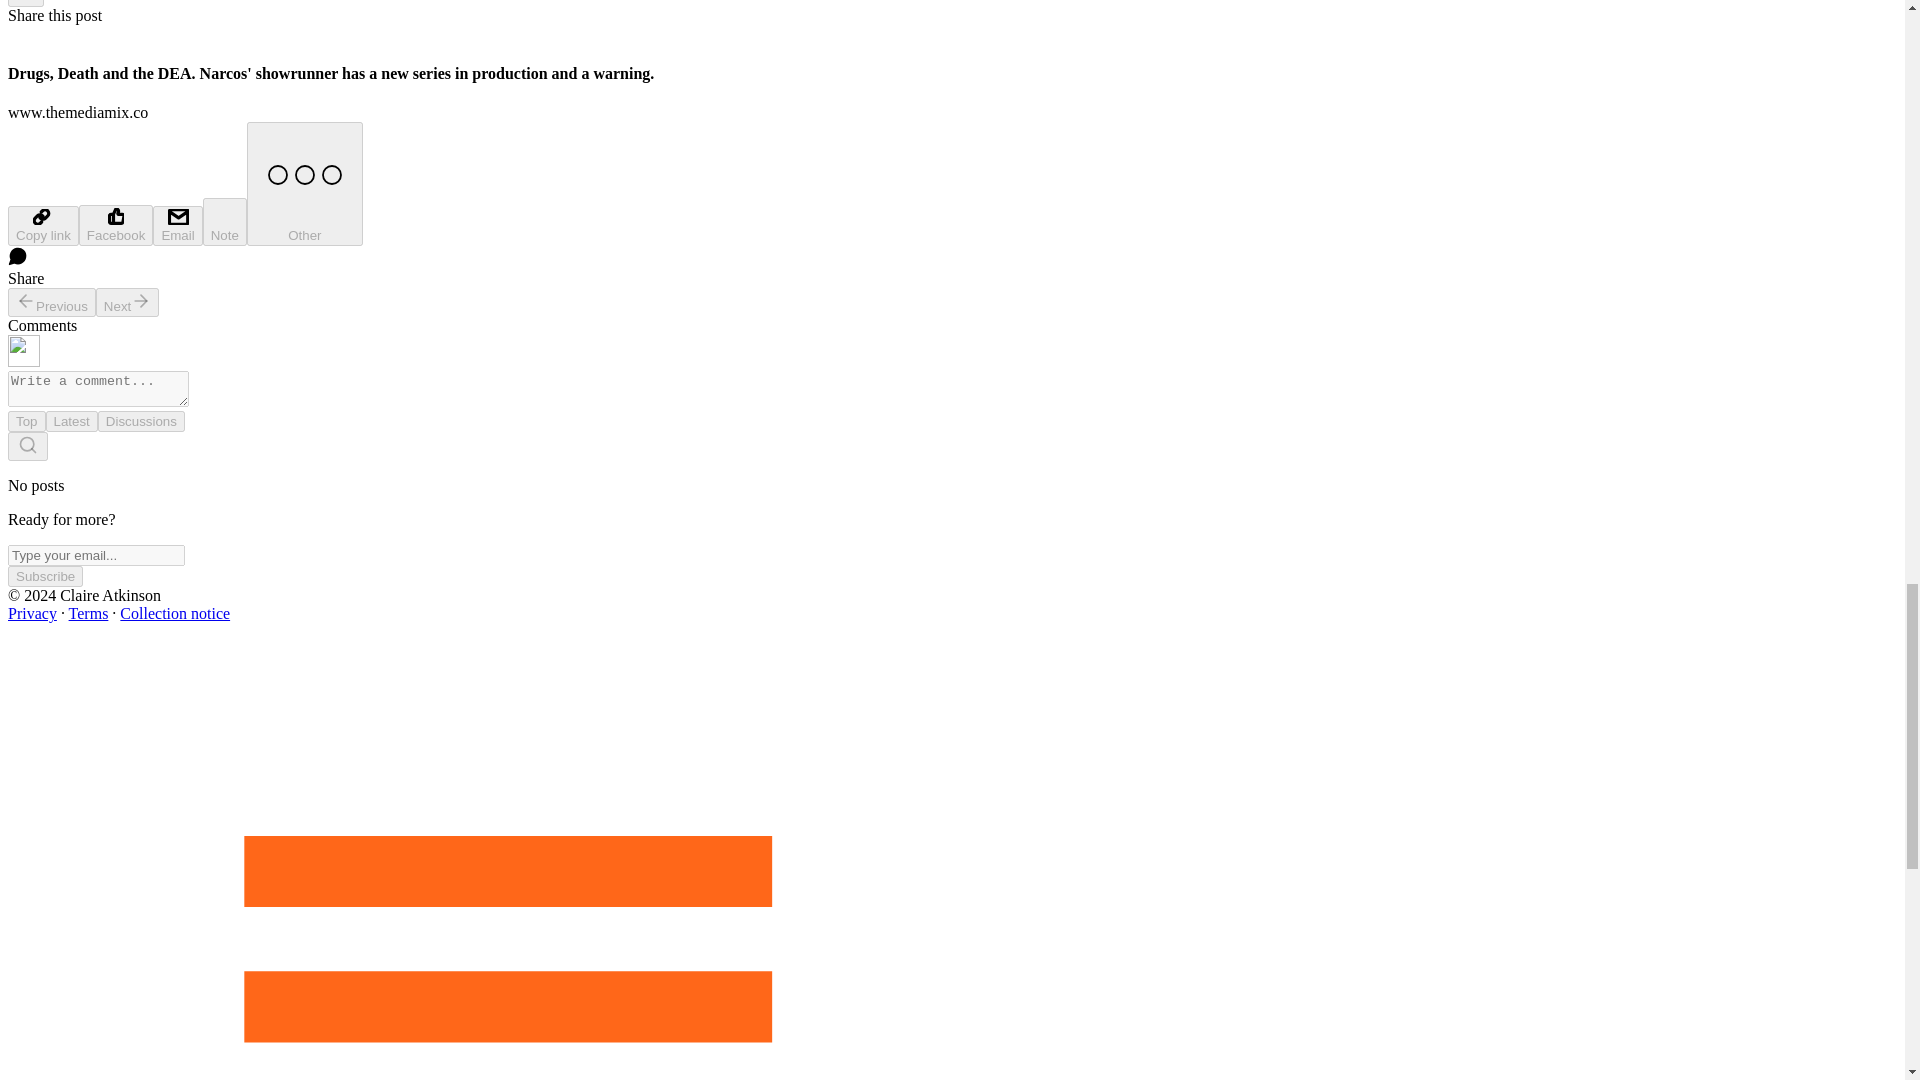  What do you see at coordinates (140, 422) in the screenshot?
I see `Discussions` at bounding box center [140, 422].